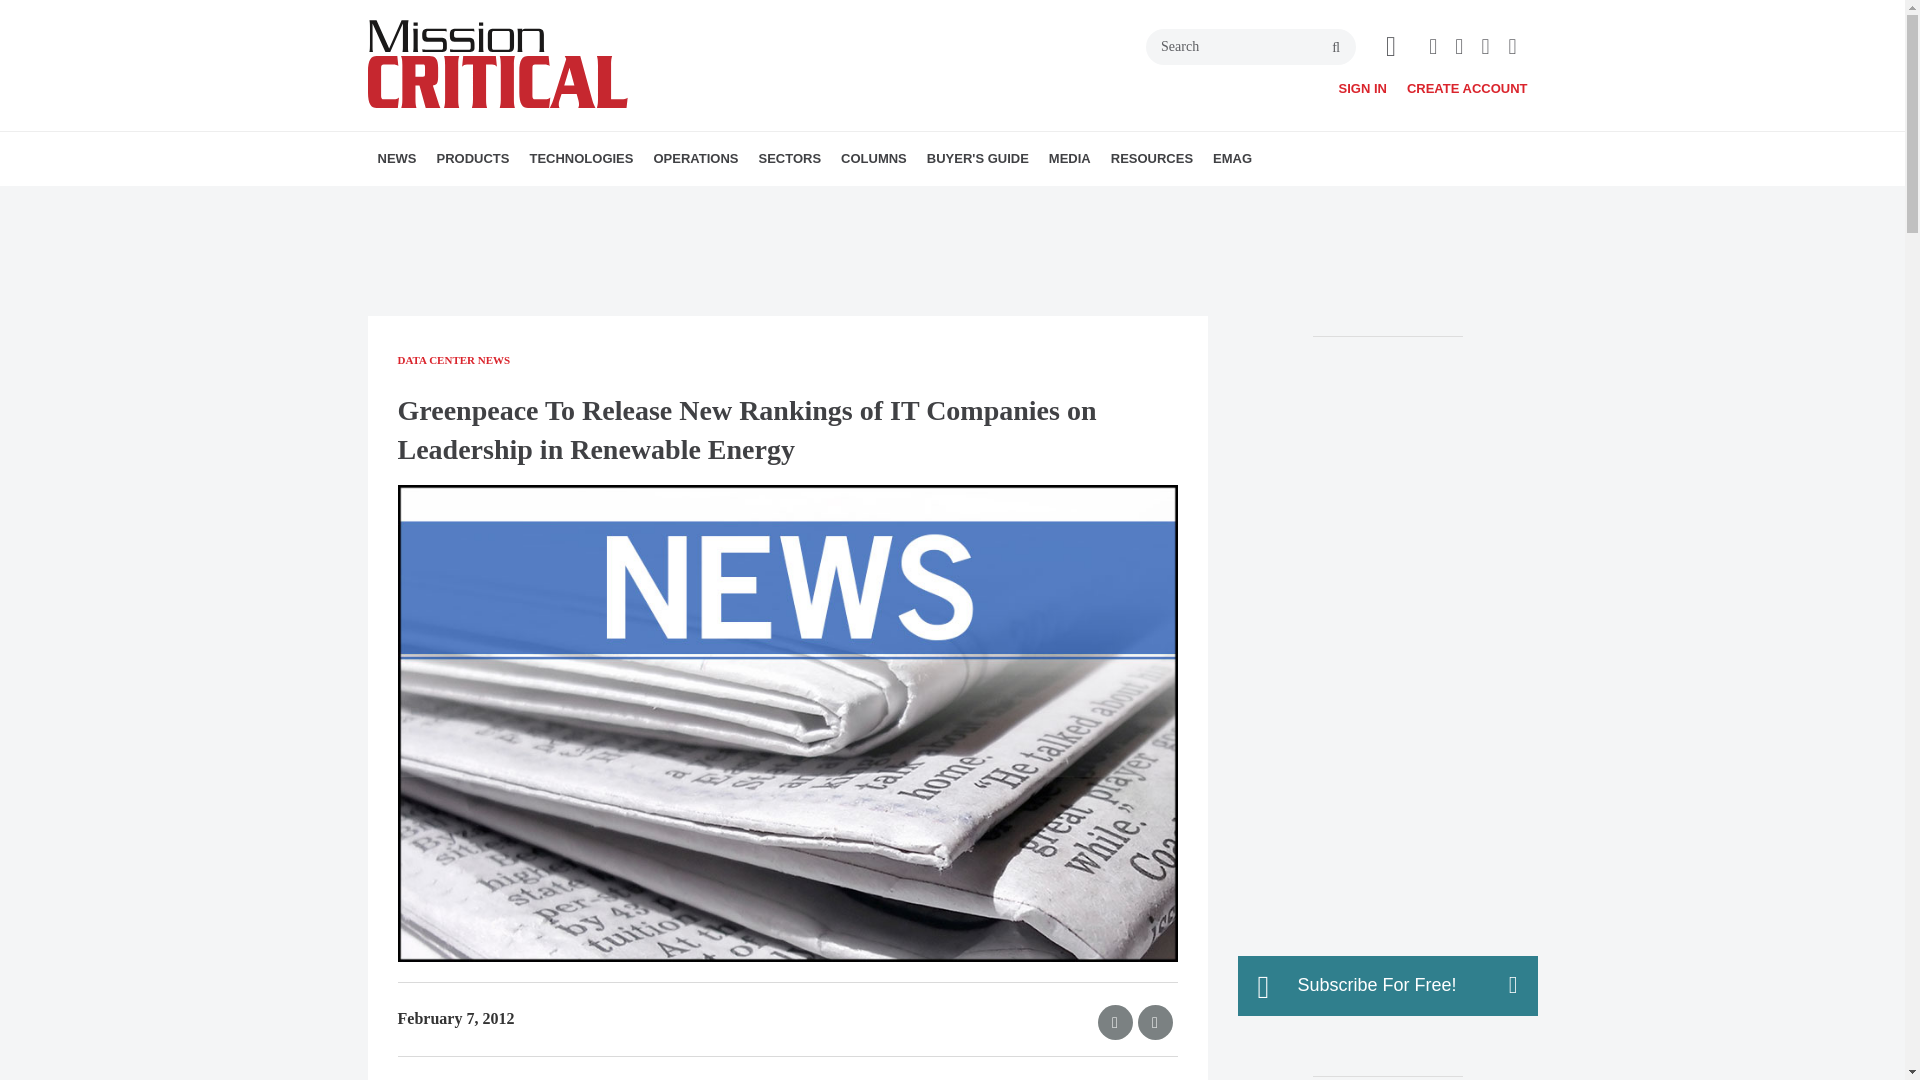  Describe the element at coordinates (696, 158) in the screenshot. I see `OPERATIONS` at that location.